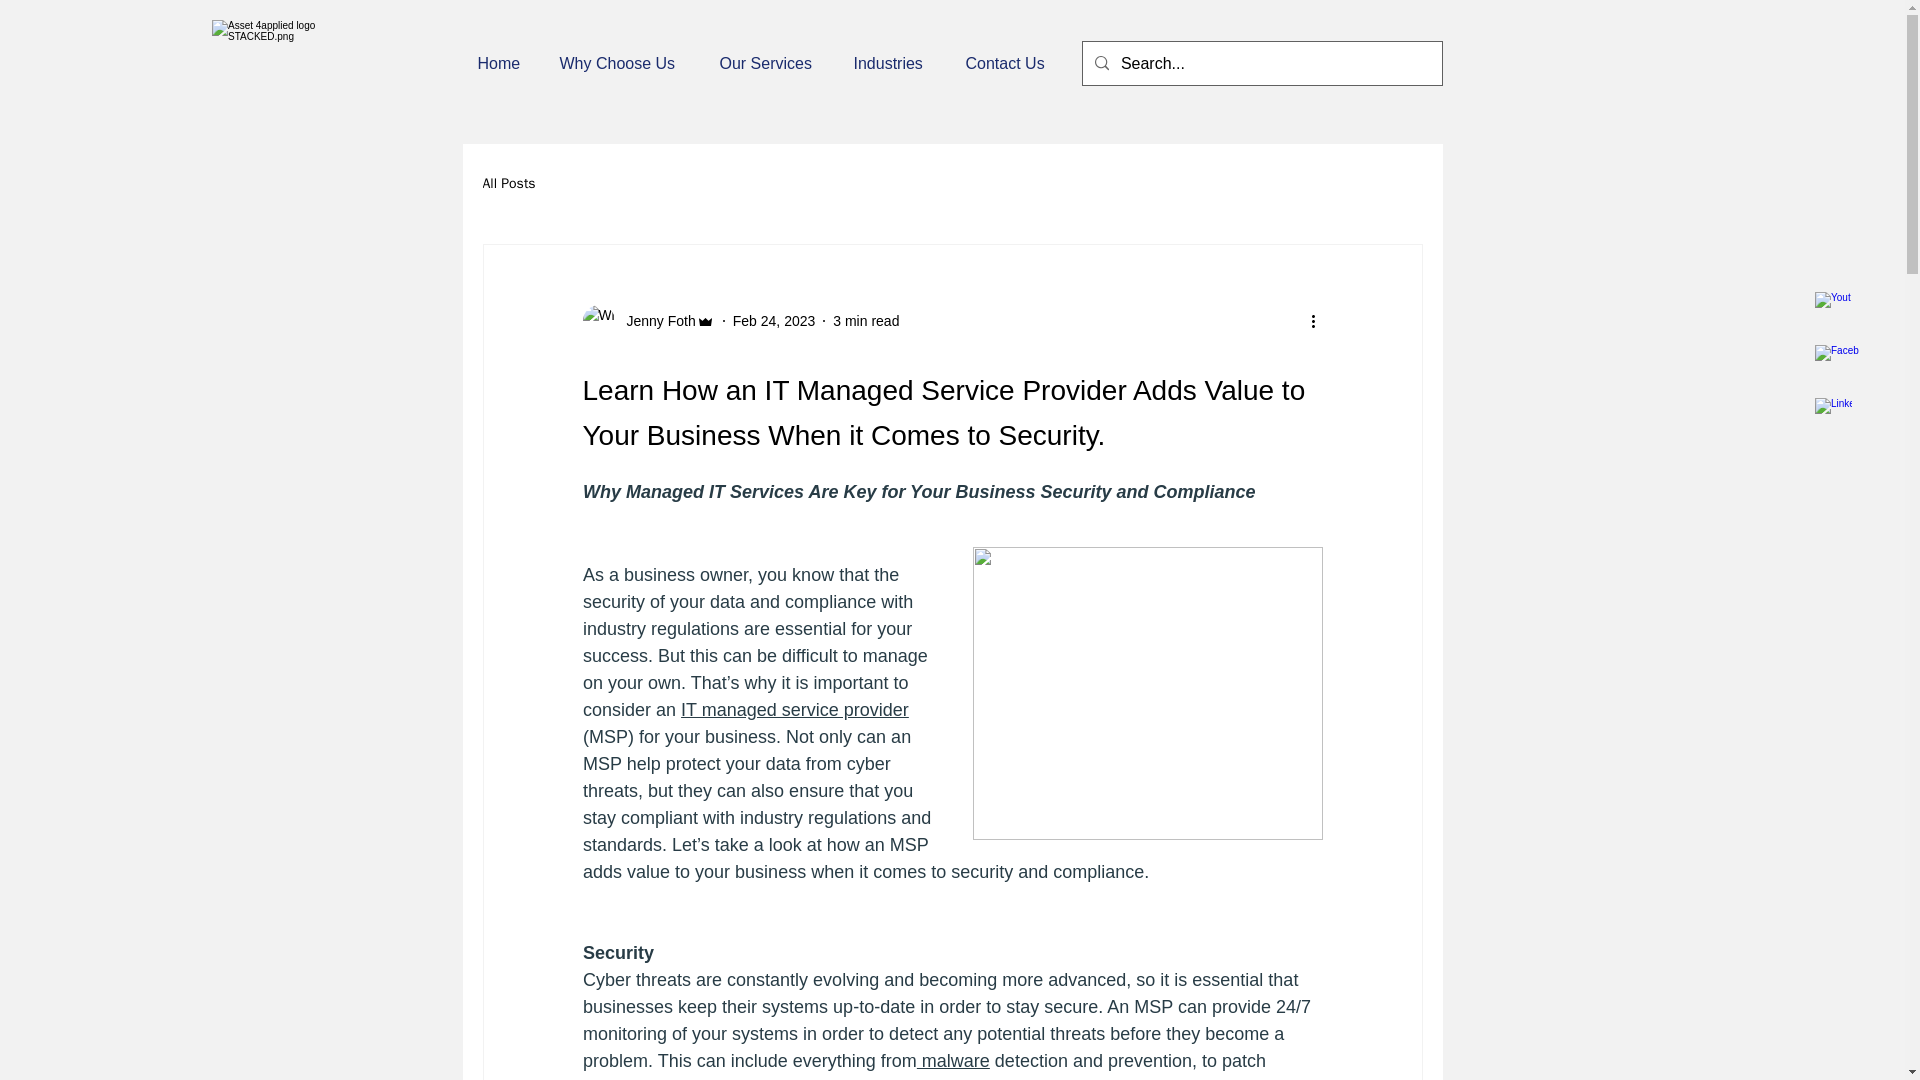 Image resolution: width=1920 pixels, height=1080 pixels. Describe the element at coordinates (508, 184) in the screenshot. I see `All Posts` at that location.